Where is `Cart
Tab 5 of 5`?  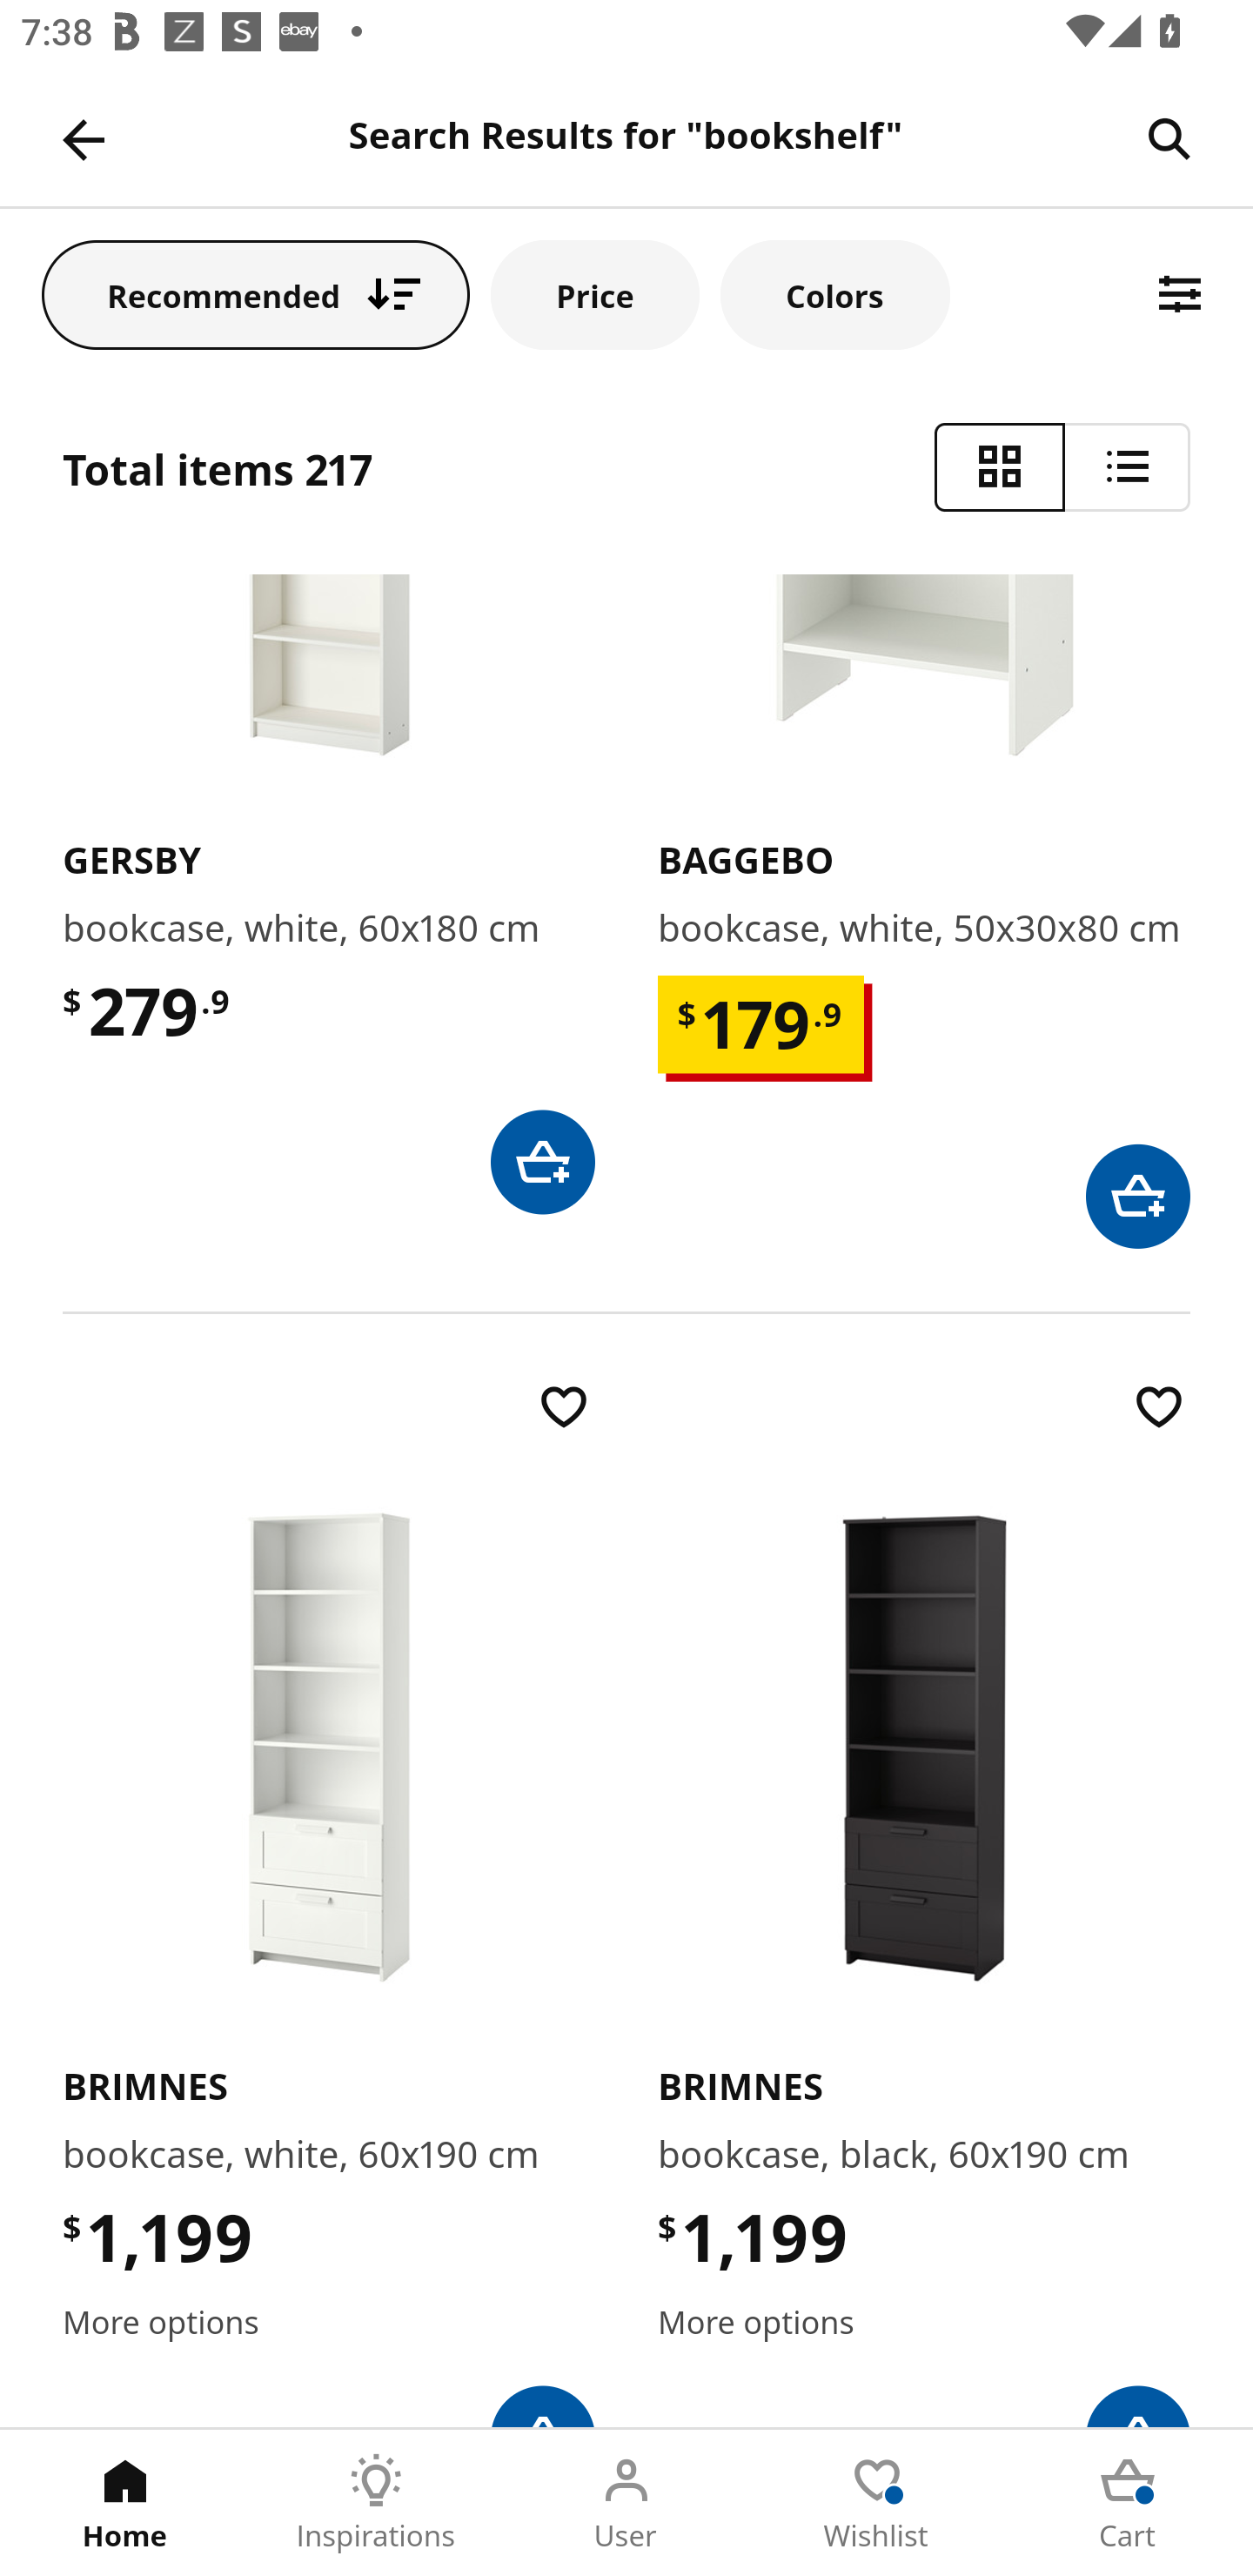 Cart
Tab 5 of 5 is located at coordinates (1128, 2503).